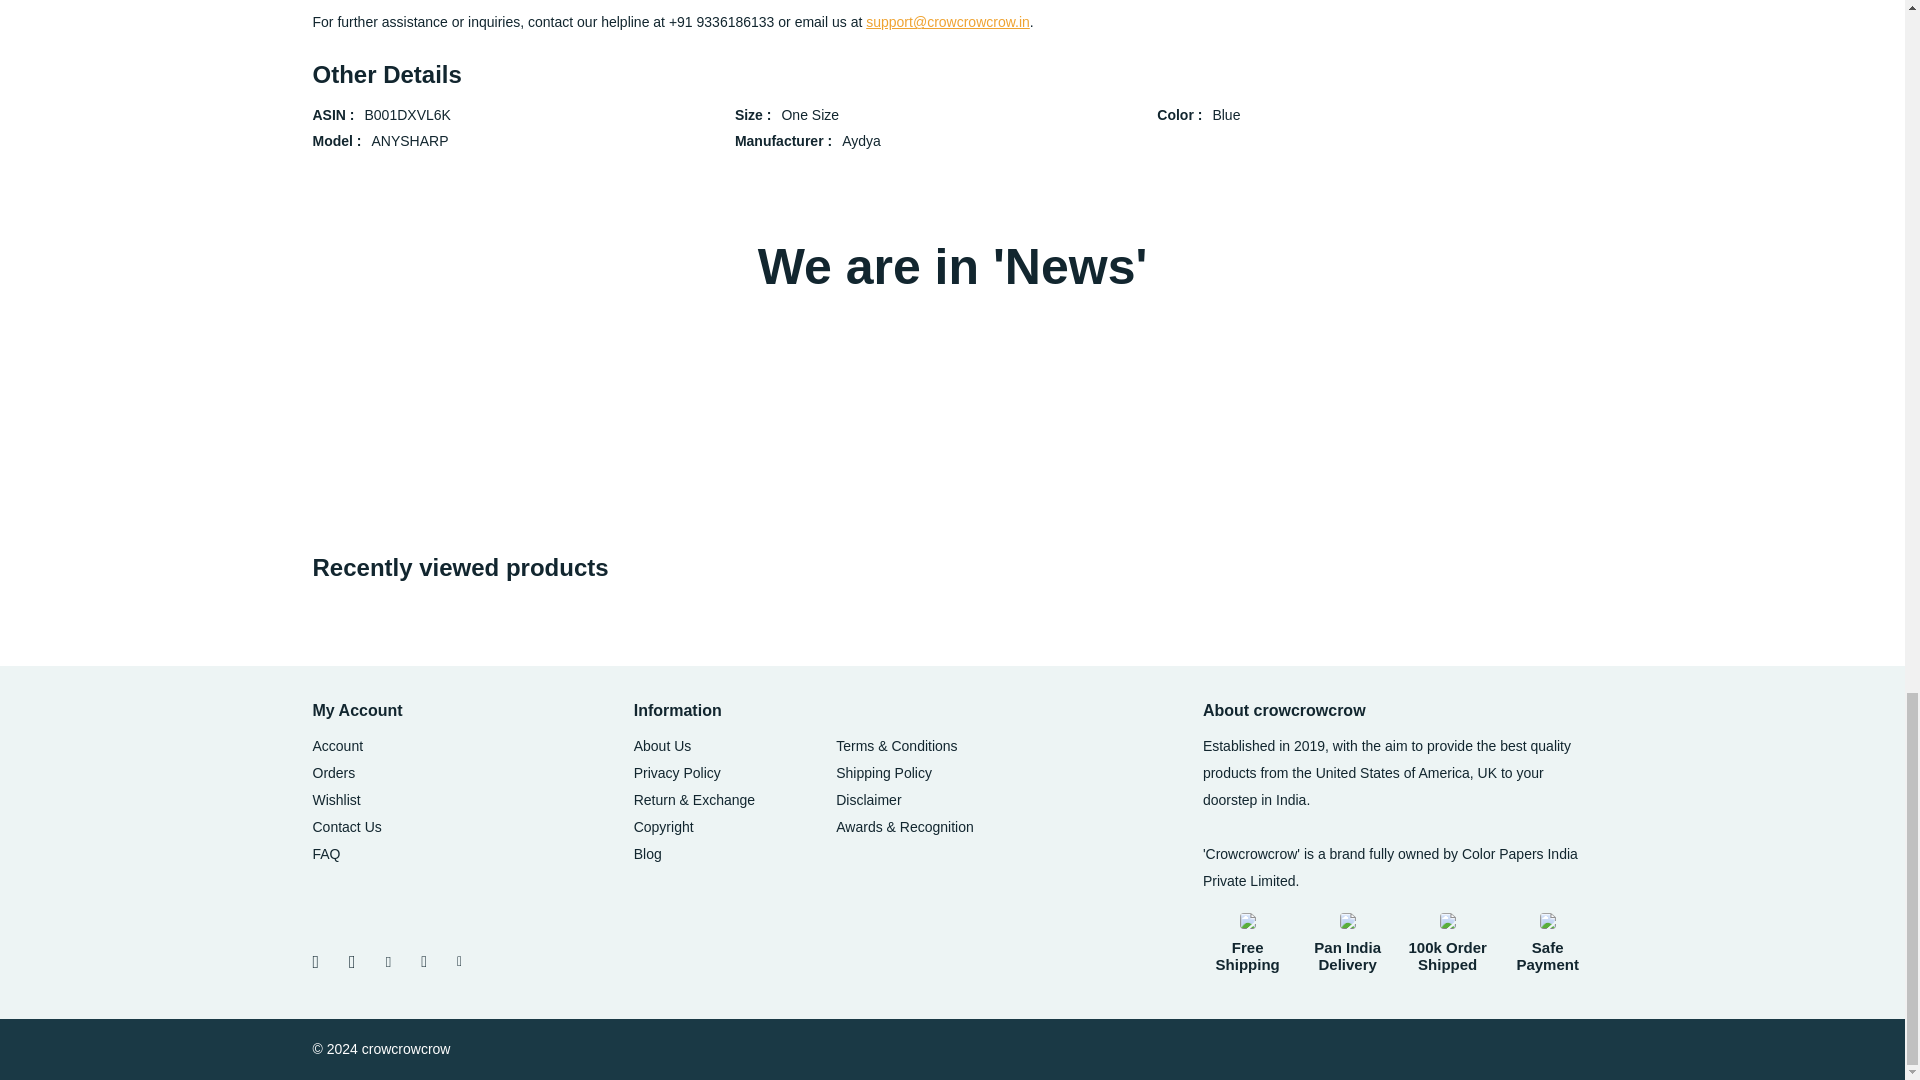 The height and width of the screenshot is (1080, 1920). I want to click on Disclaimer, so click(868, 799).